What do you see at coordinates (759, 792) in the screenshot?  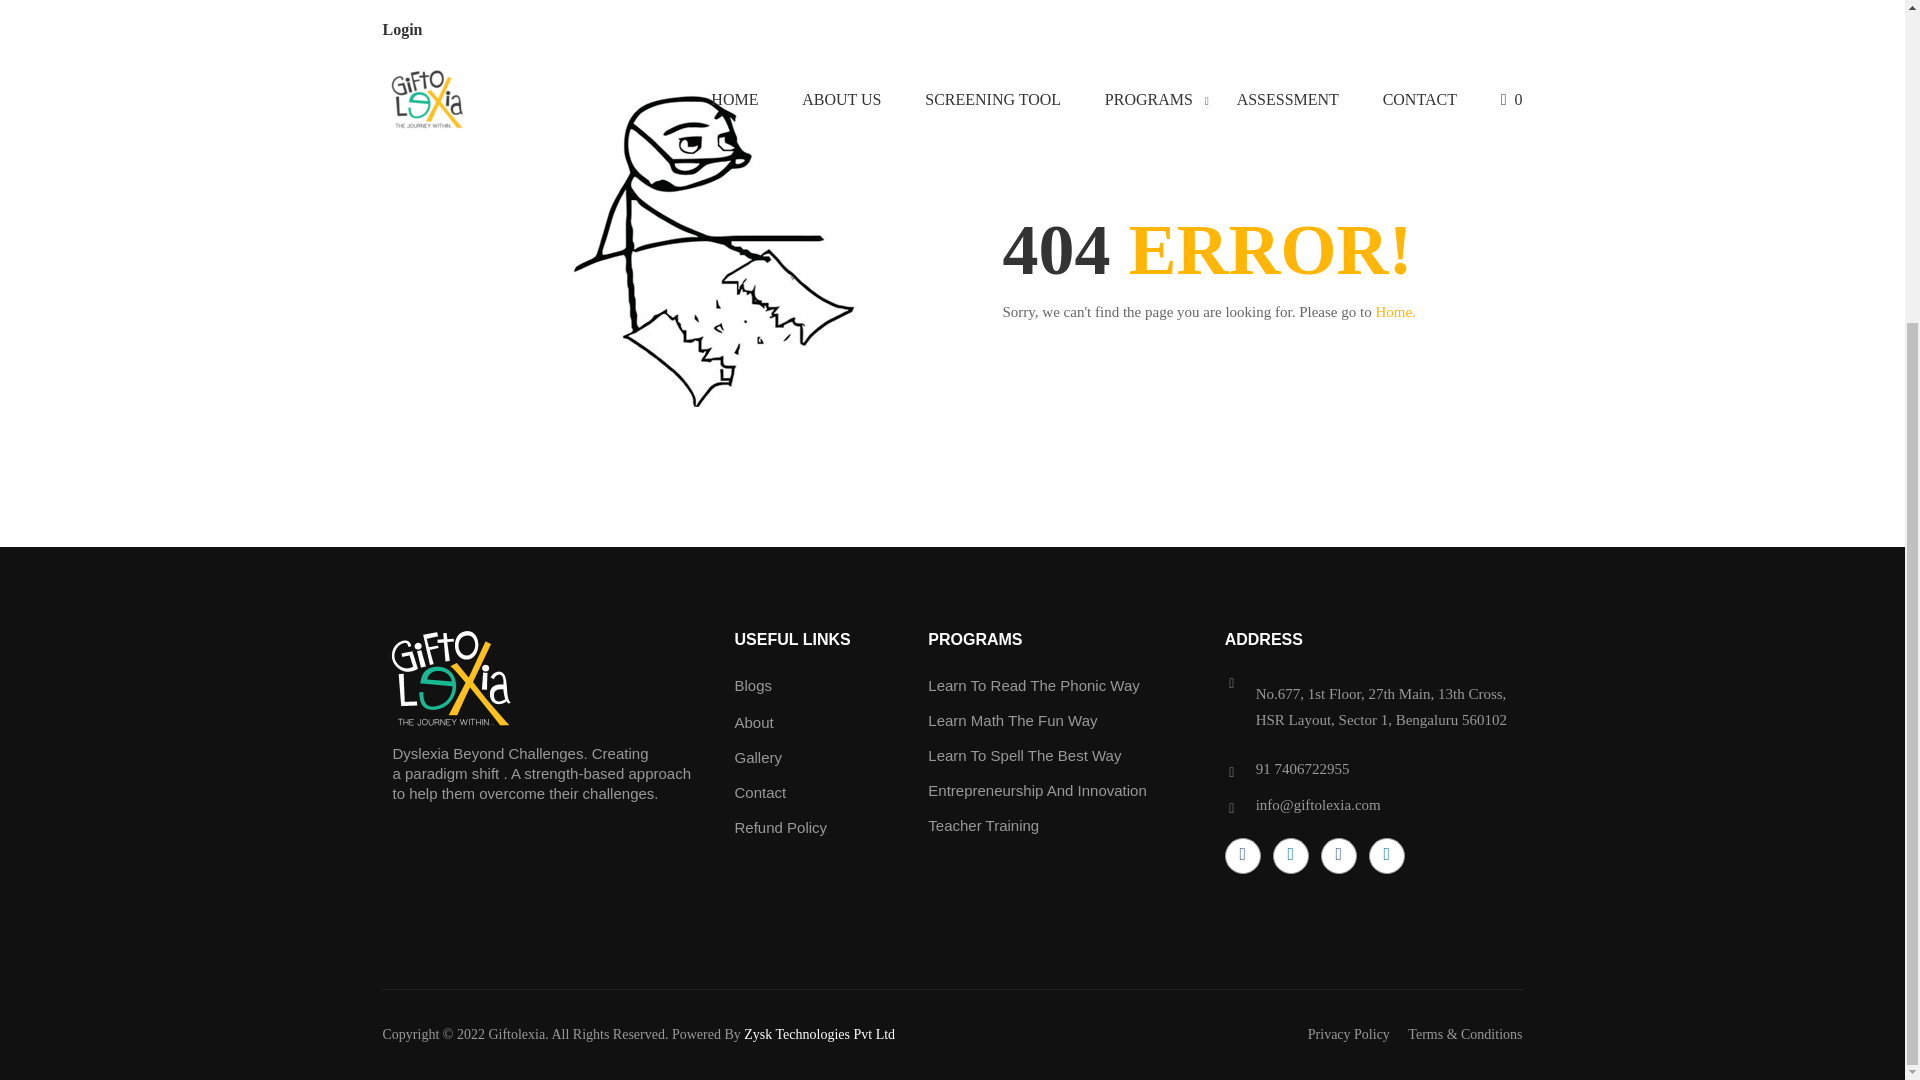 I see `Contact` at bounding box center [759, 792].